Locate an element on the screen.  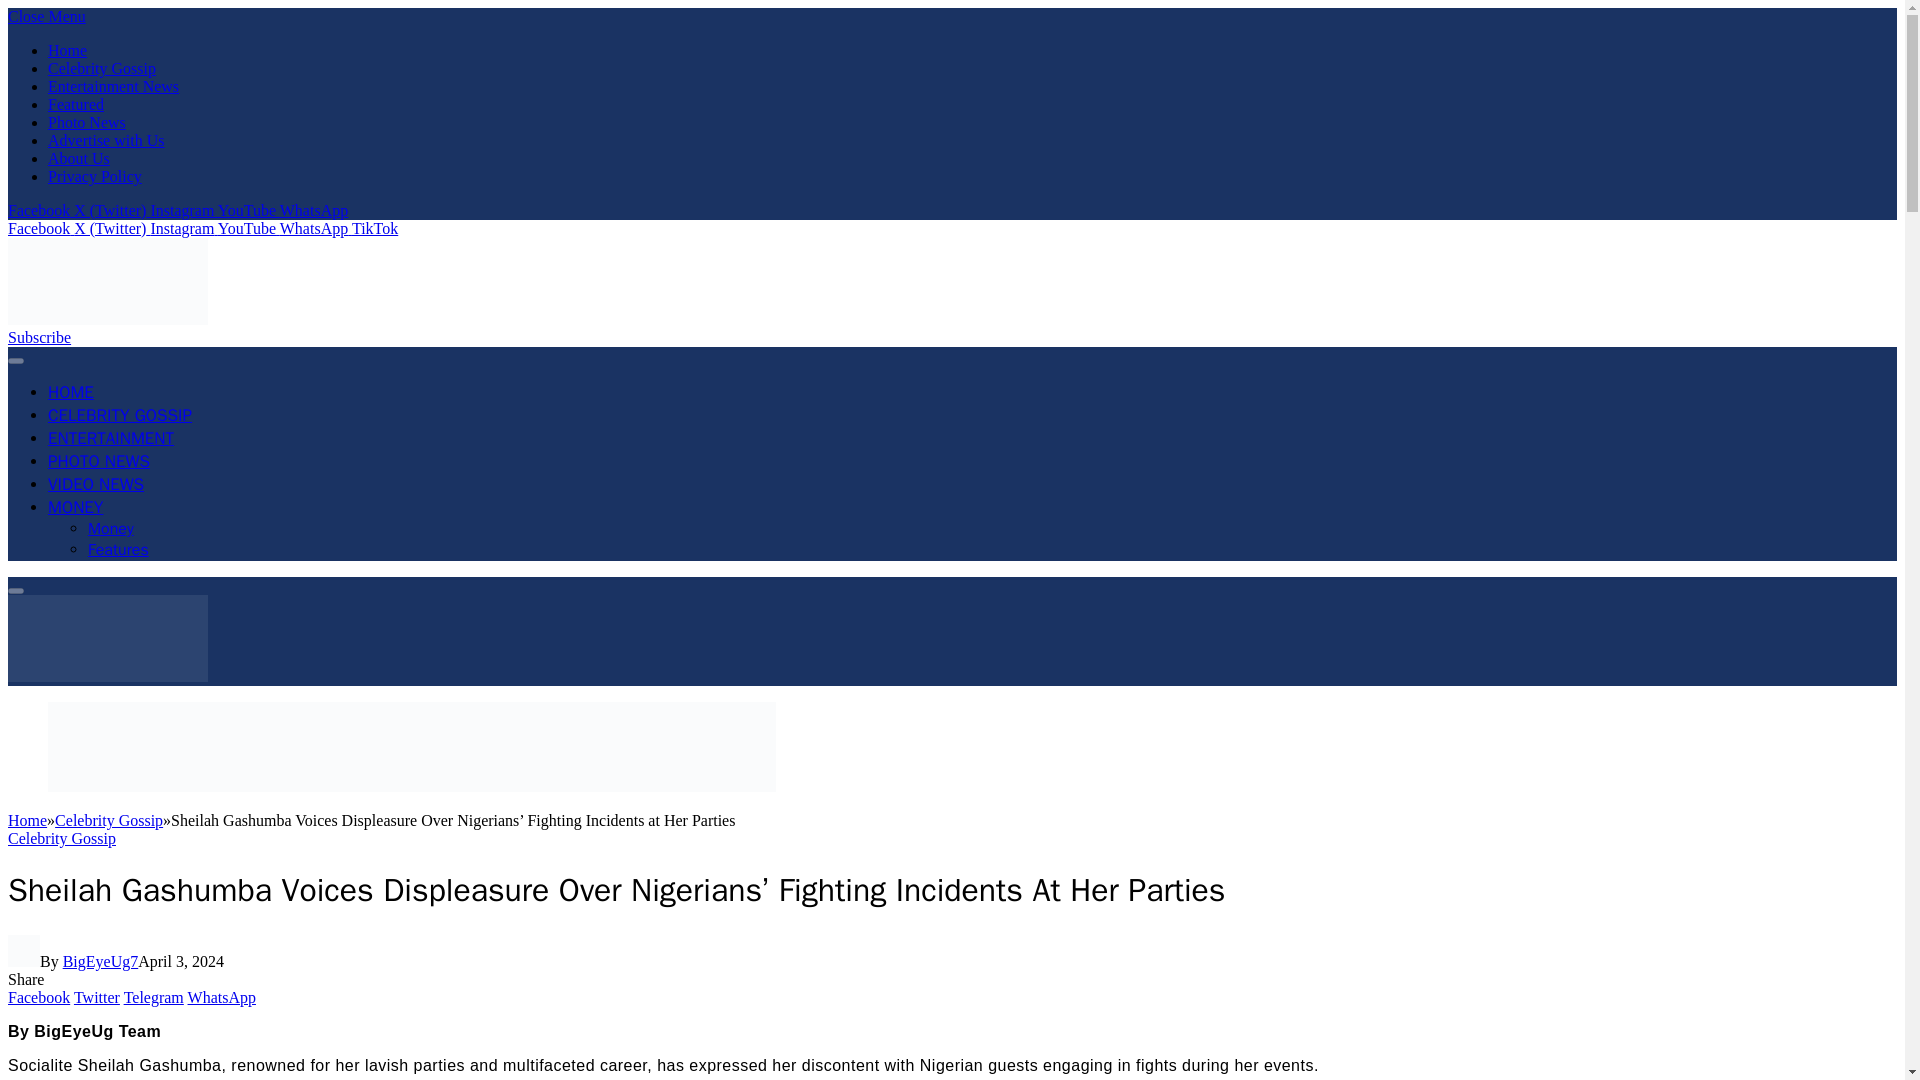
Features is located at coordinates (118, 550).